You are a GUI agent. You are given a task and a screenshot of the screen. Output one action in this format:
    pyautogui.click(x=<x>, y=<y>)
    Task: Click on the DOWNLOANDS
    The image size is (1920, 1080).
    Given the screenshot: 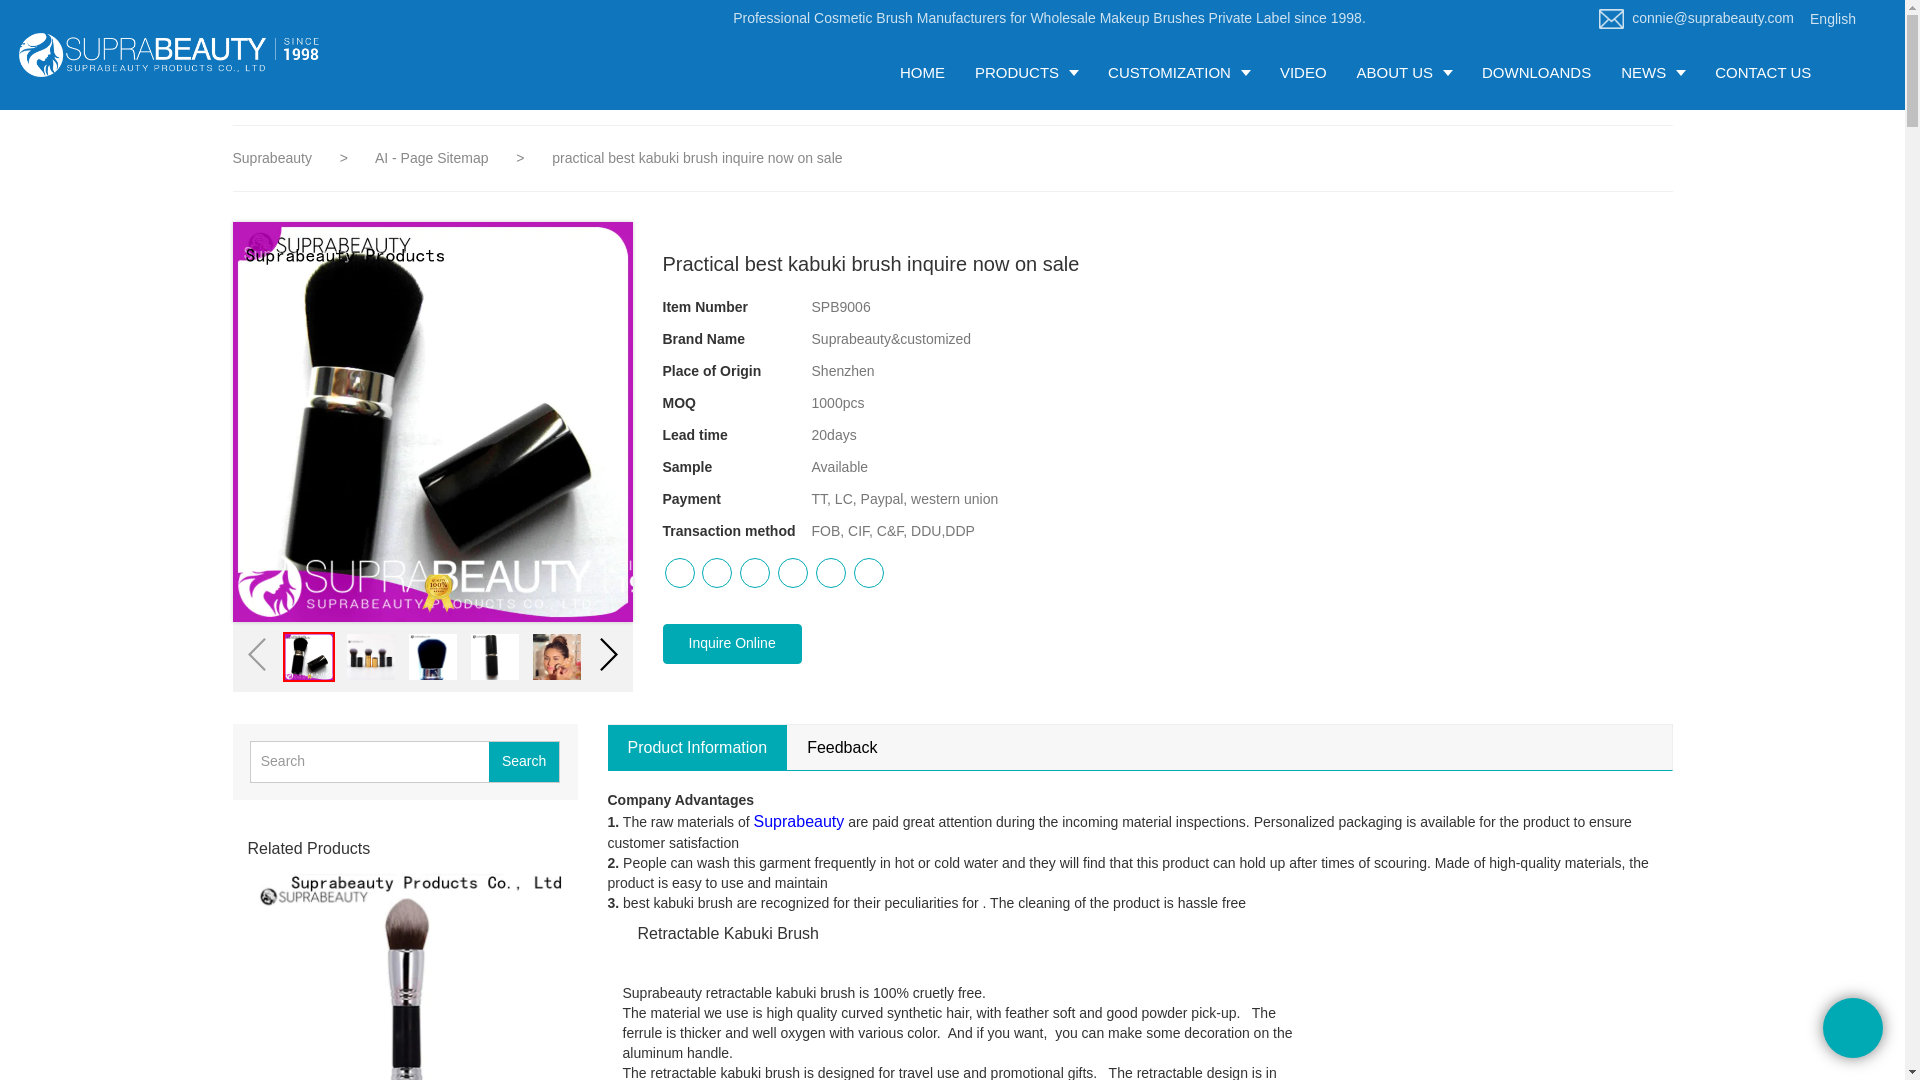 What is the action you would take?
    pyautogui.click(x=1536, y=72)
    